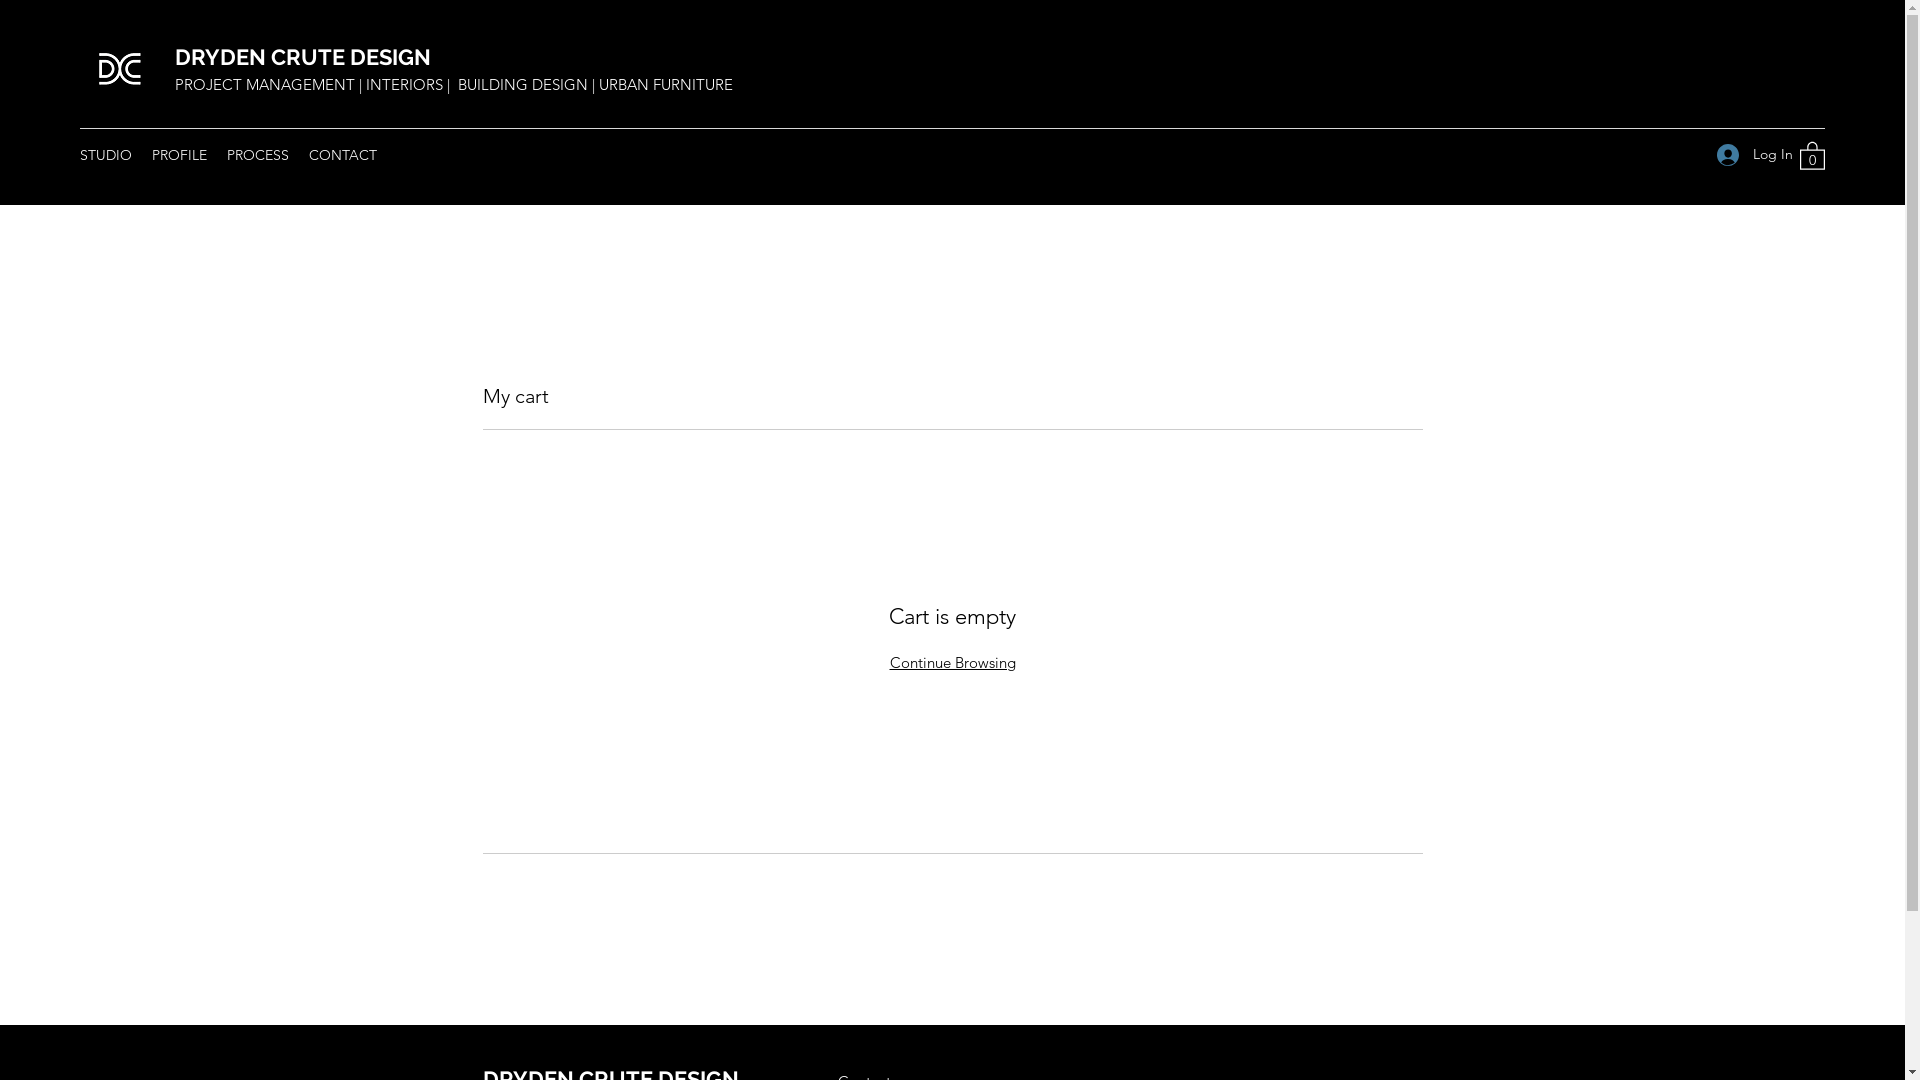 The width and height of the screenshot is (1920, 1080). Describe the element at coordinates (953, 662) in the screenshot. I see `Continue Browsing` at that location.